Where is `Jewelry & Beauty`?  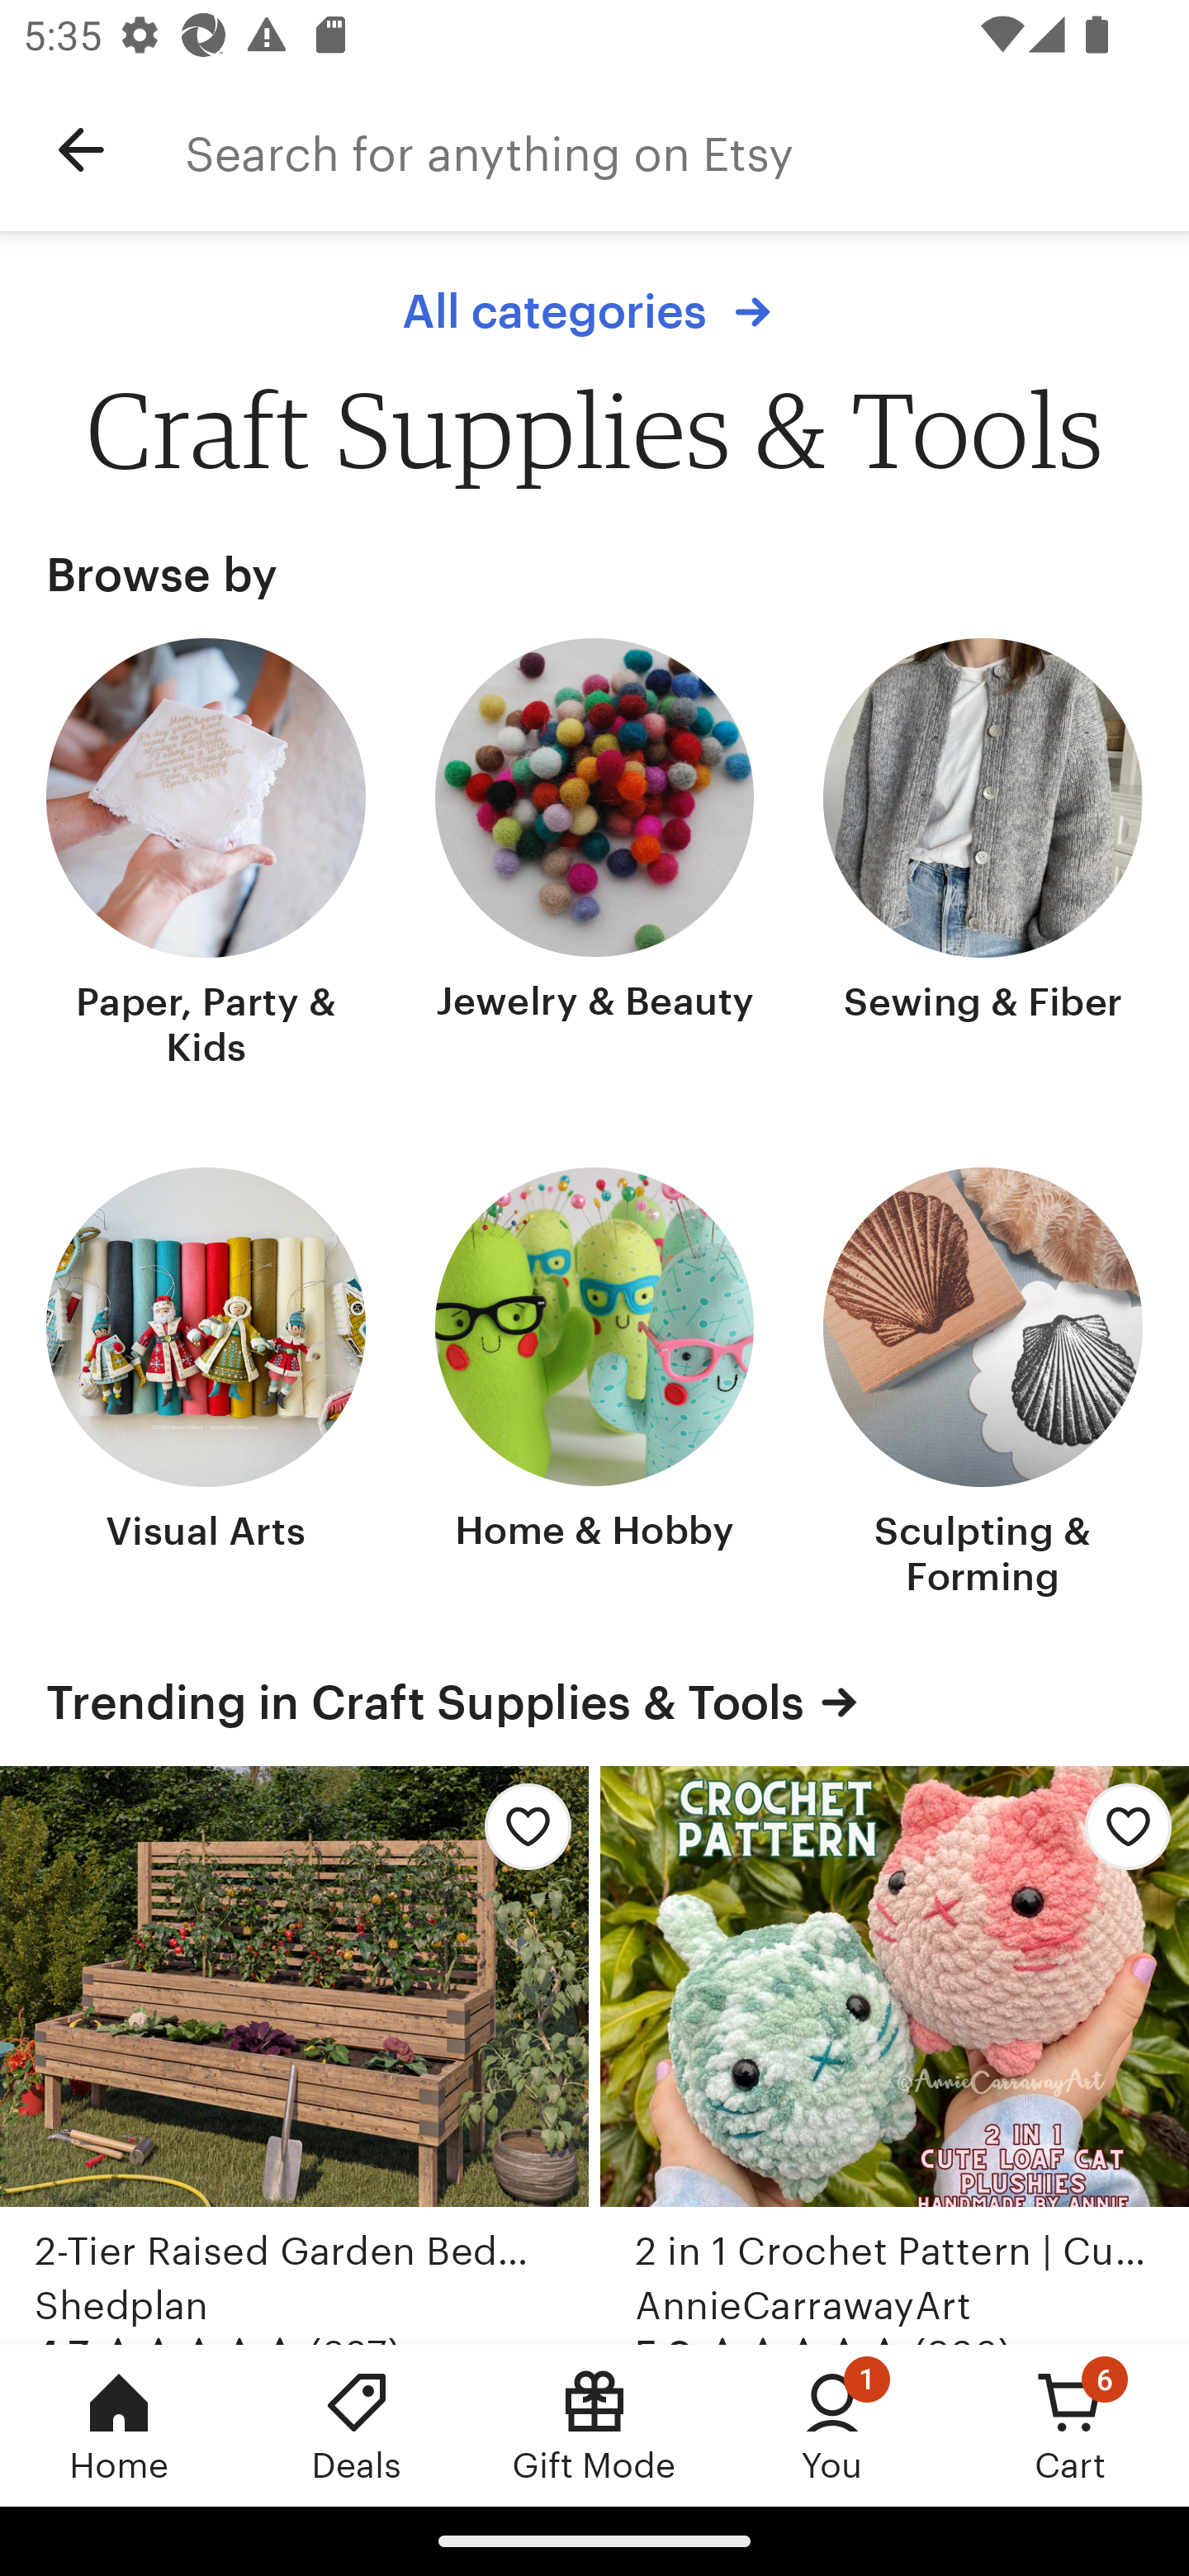
Jewelry & Beauty is located at coordinates (594, 856).